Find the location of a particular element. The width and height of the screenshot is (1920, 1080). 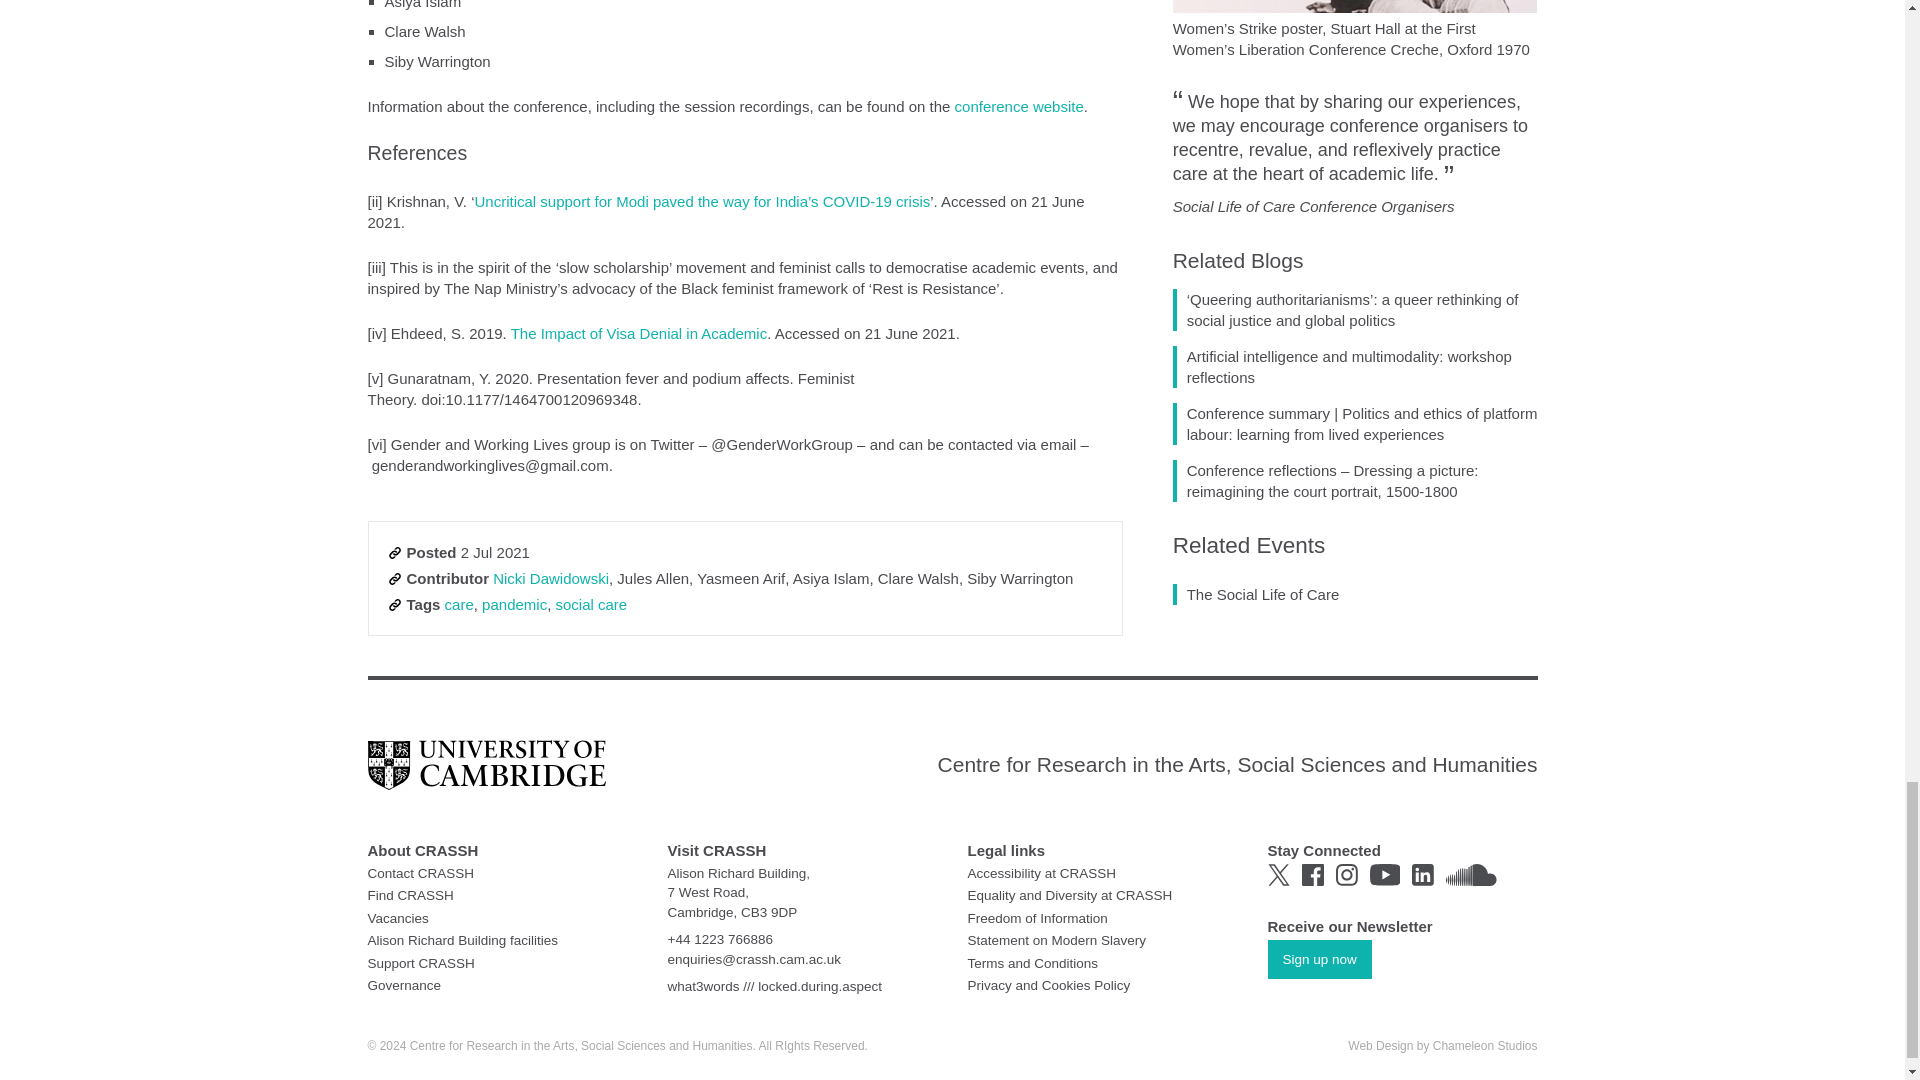

Alison Richard Building facilities is located at coordinates (463, 940).